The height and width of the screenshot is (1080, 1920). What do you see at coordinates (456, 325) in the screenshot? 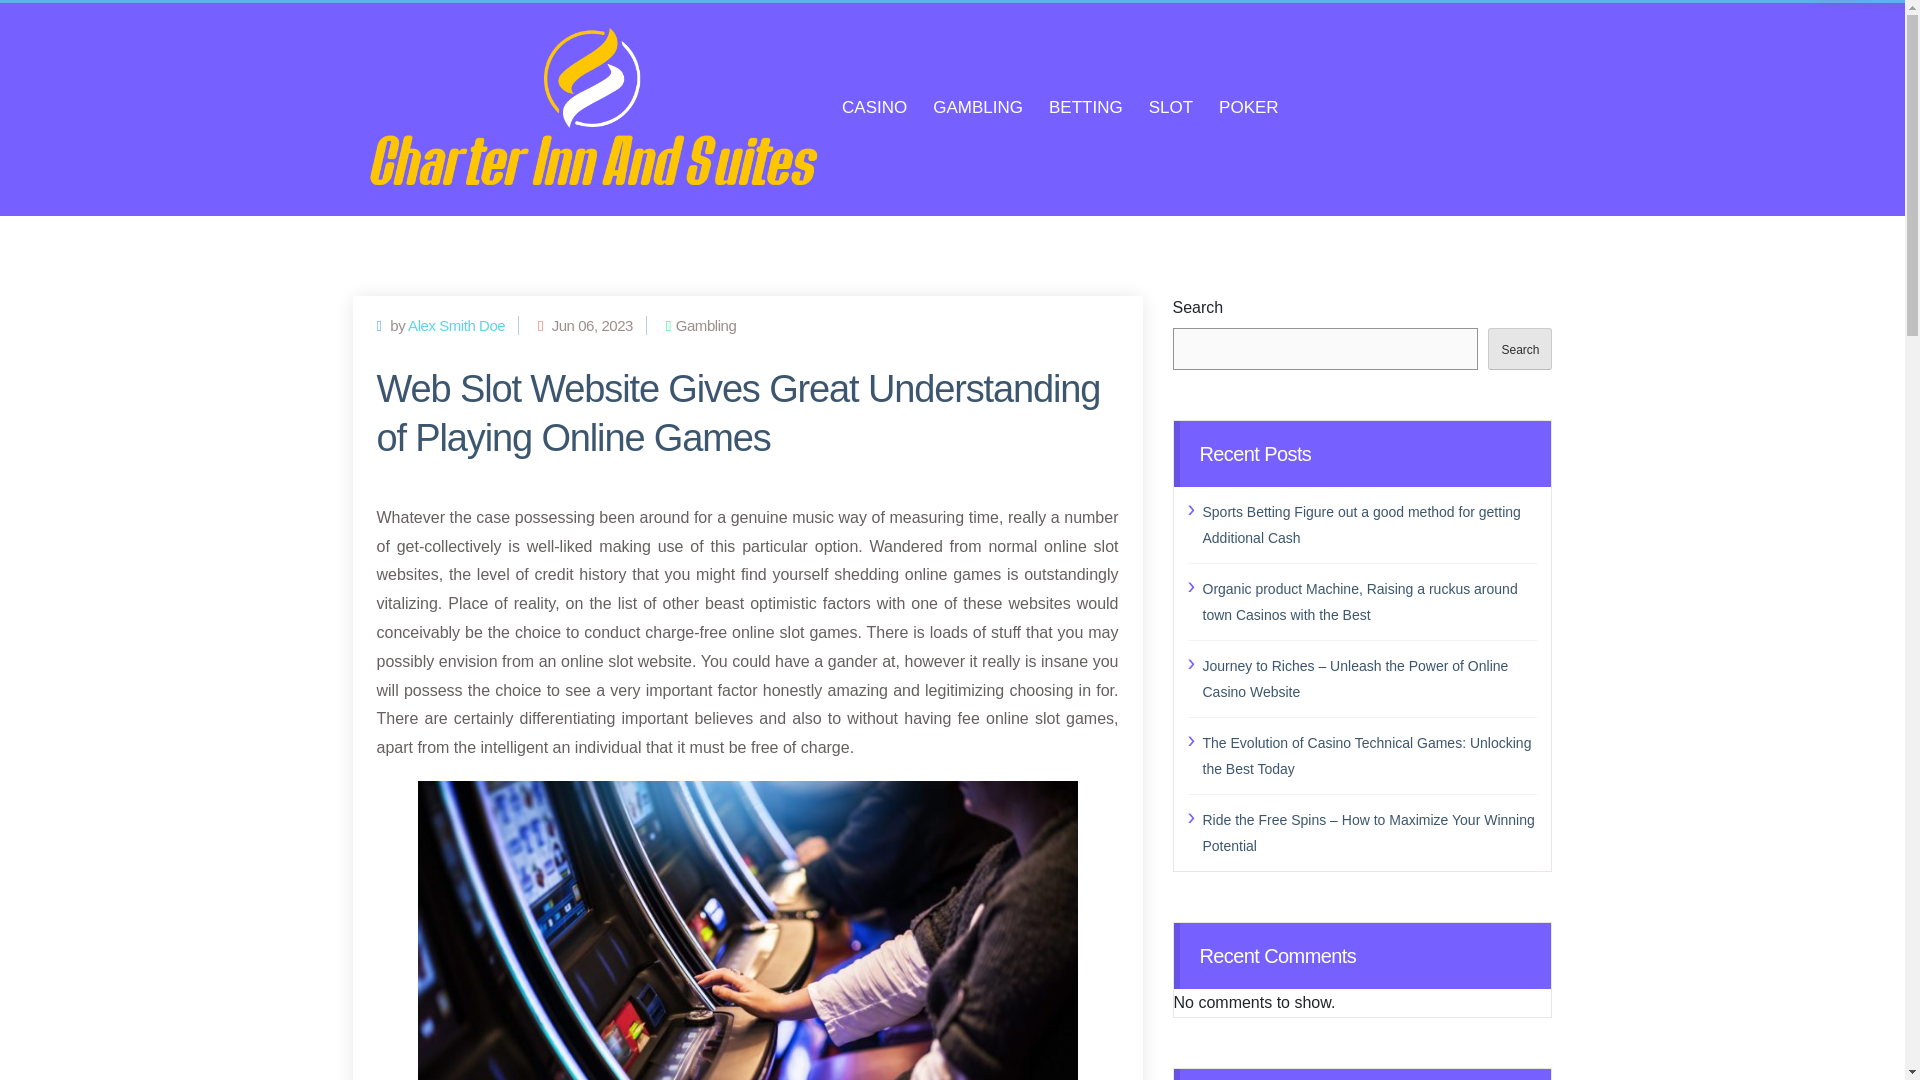
I see `Alex Smith Doe` at bounding box center [456, 325].